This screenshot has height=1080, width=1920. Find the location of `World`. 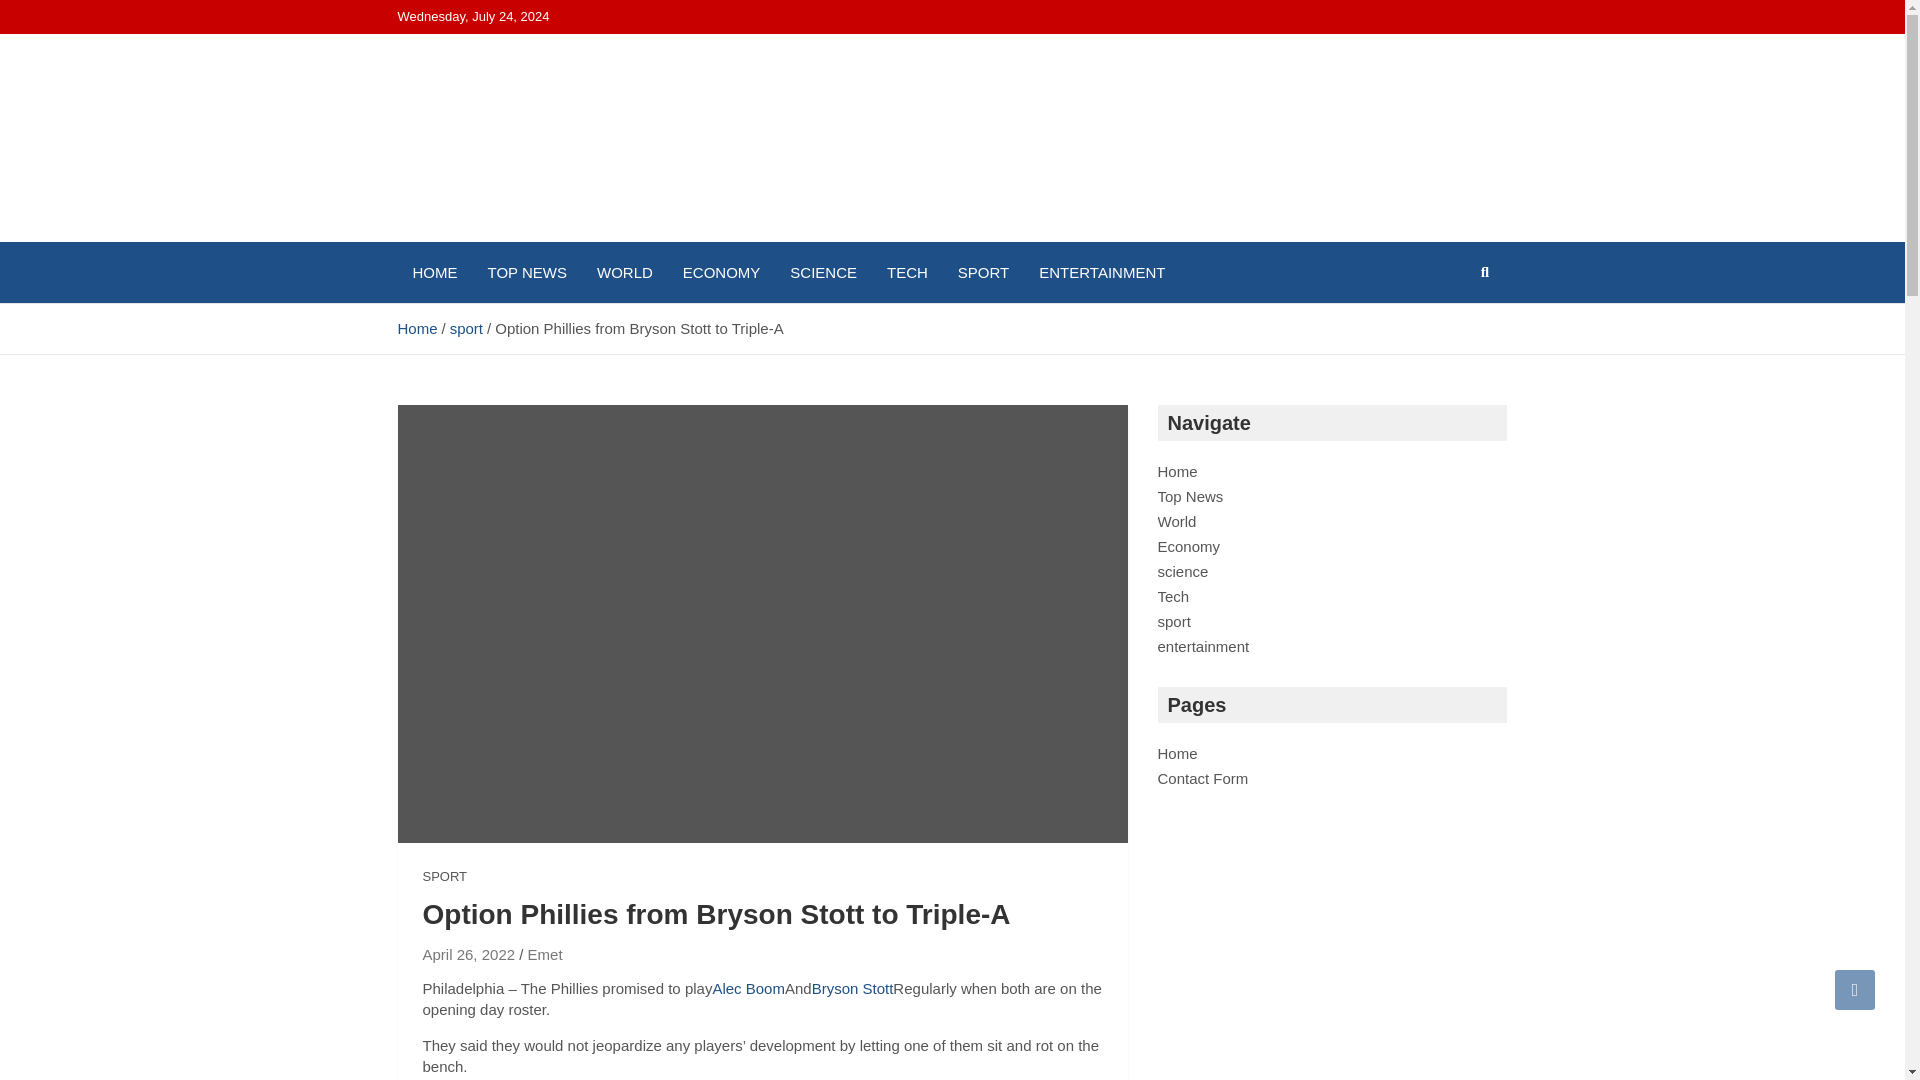

World is located at coordinates (1176, 522).